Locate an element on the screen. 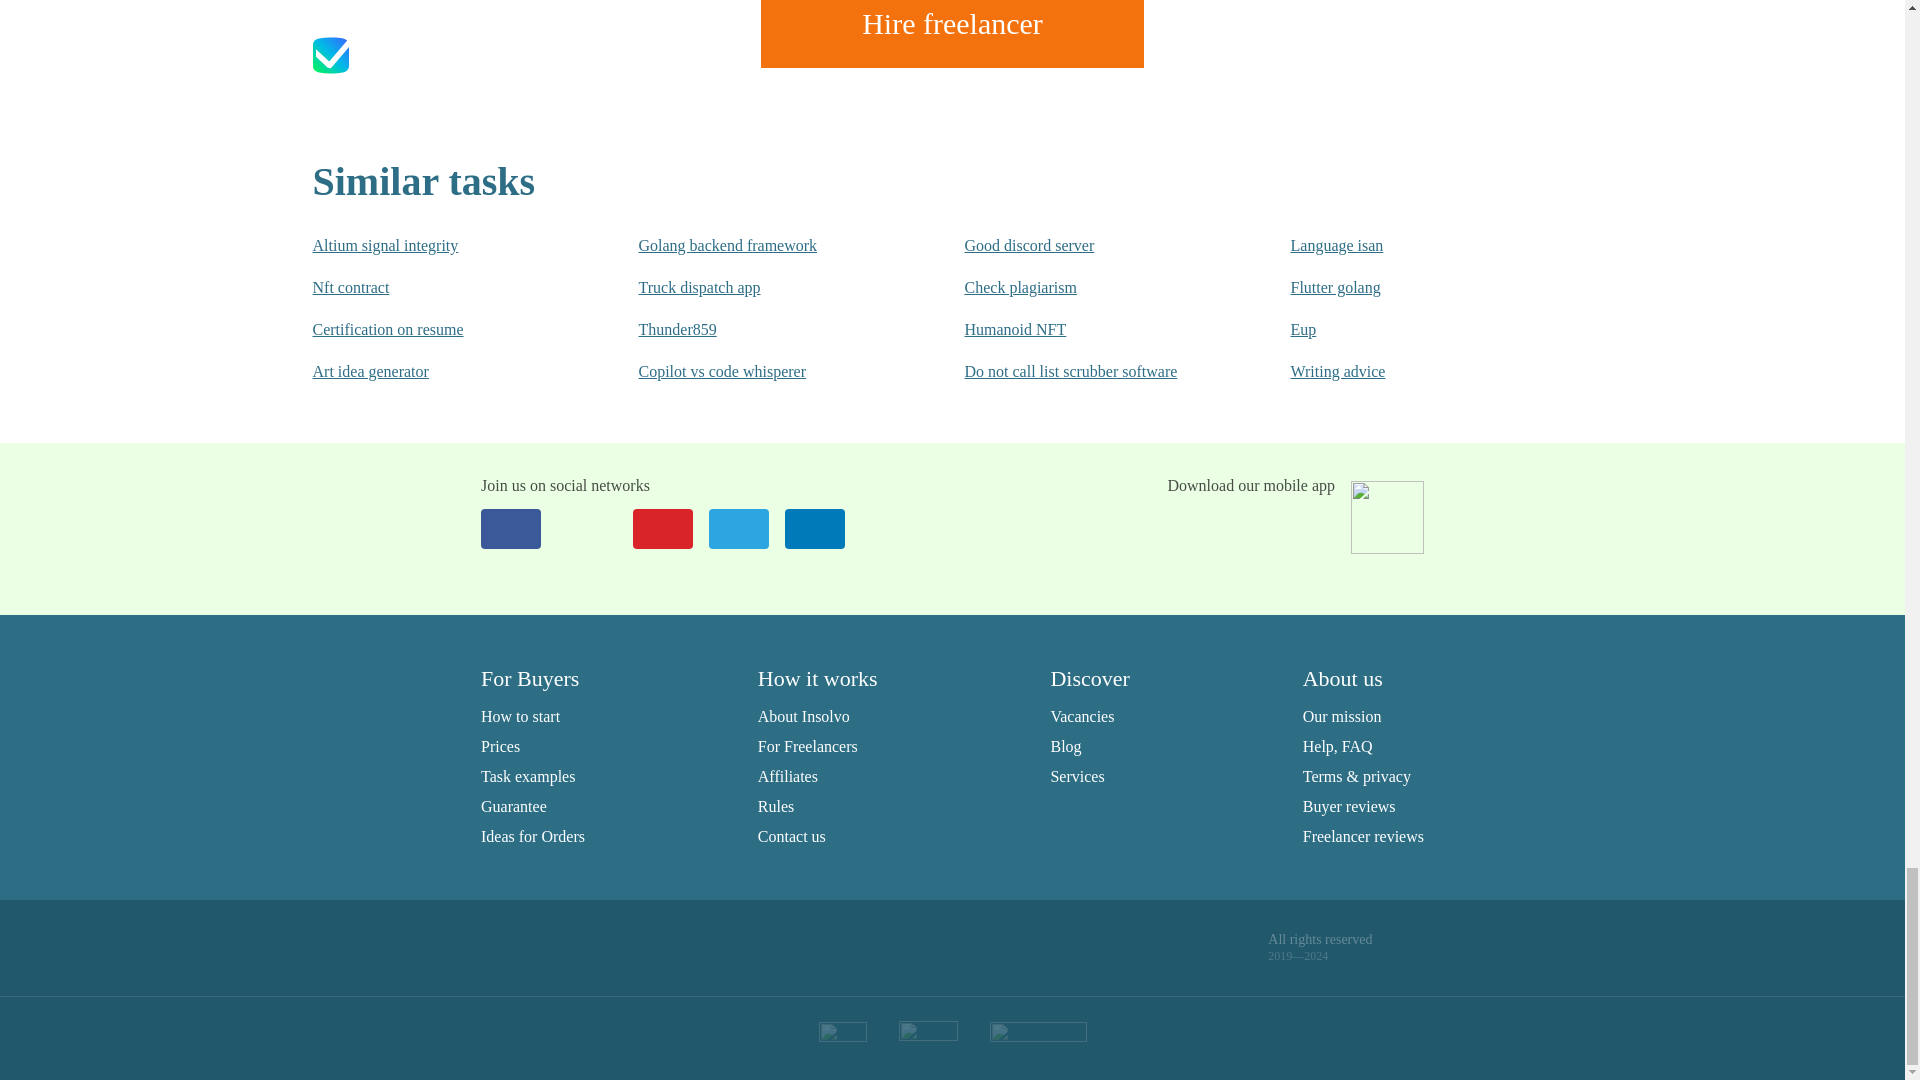 The width and height of the screenshot is (1920, 1080). Copilot vs code whisperer is located at coordinates (760, 372).